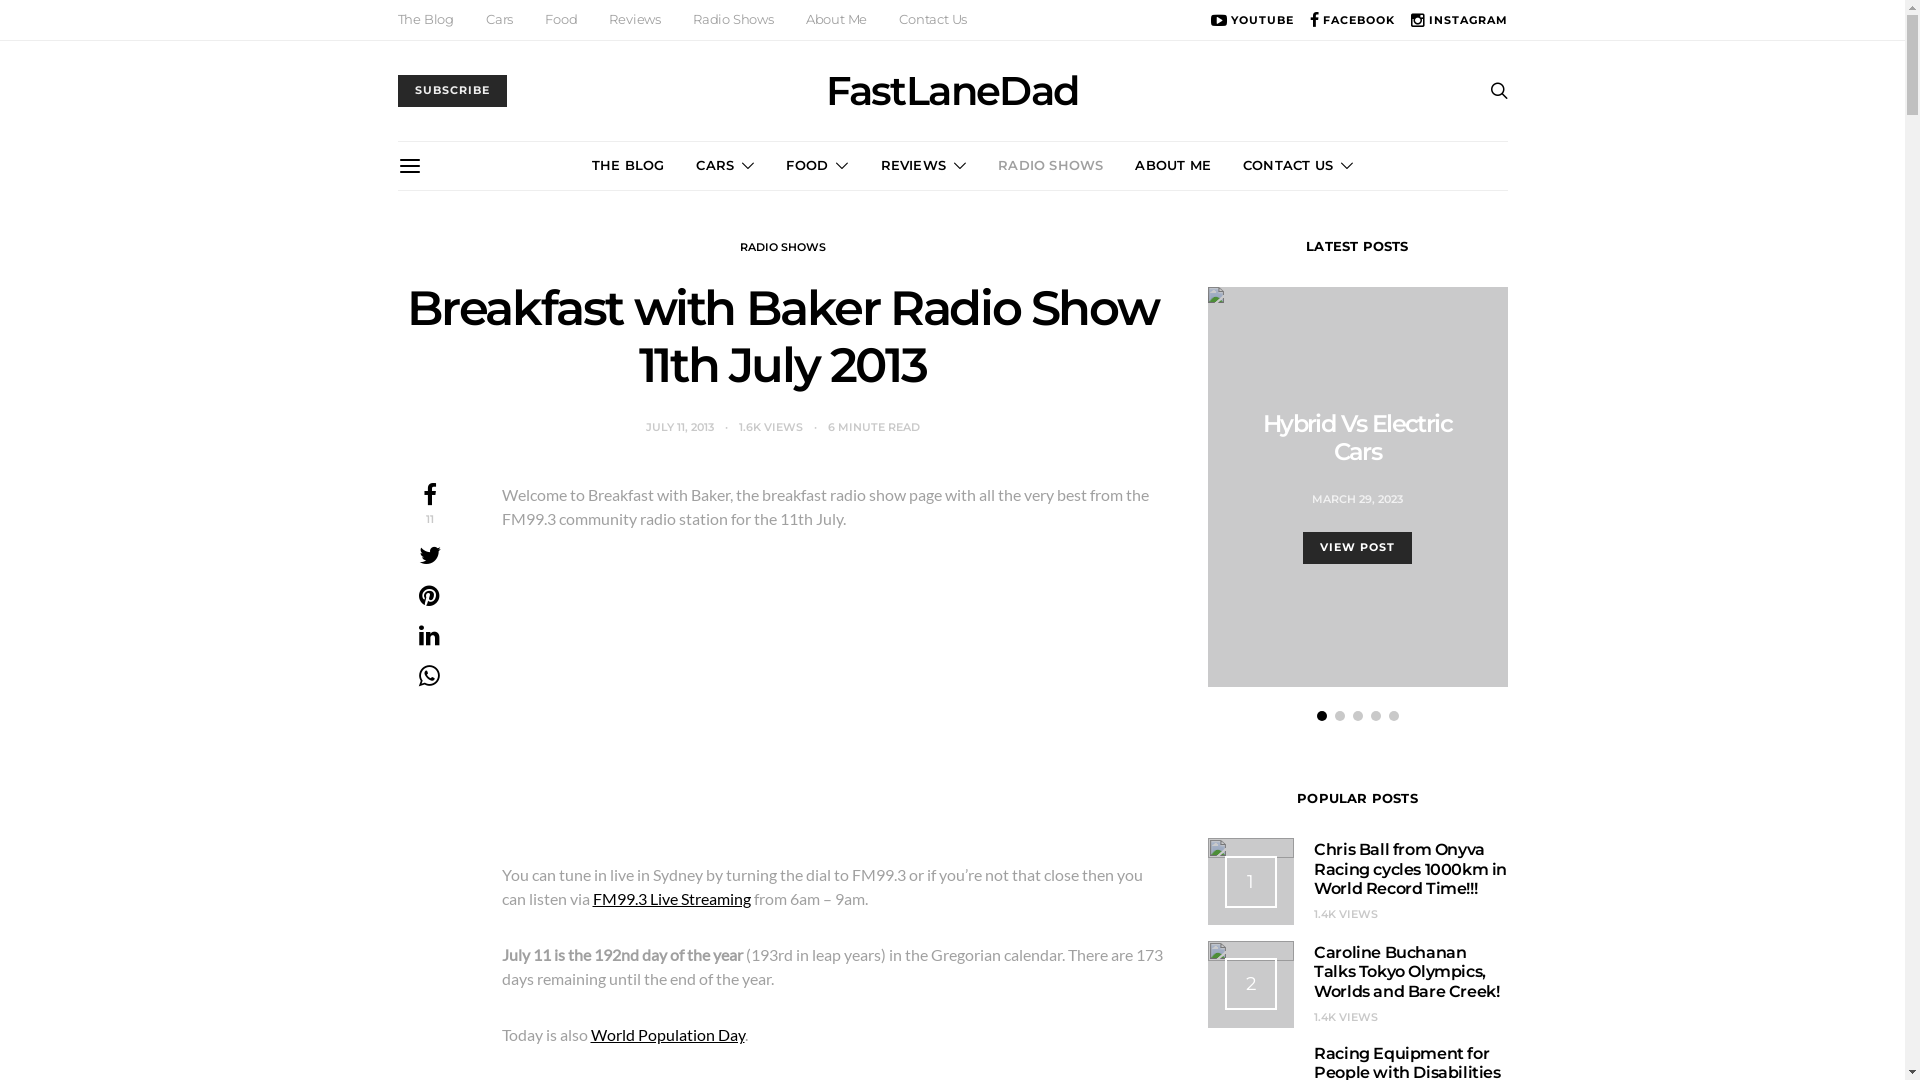 This screenshot has height=1080, width=1920. I want to click on FACEBOOK, so click(1352, 20).